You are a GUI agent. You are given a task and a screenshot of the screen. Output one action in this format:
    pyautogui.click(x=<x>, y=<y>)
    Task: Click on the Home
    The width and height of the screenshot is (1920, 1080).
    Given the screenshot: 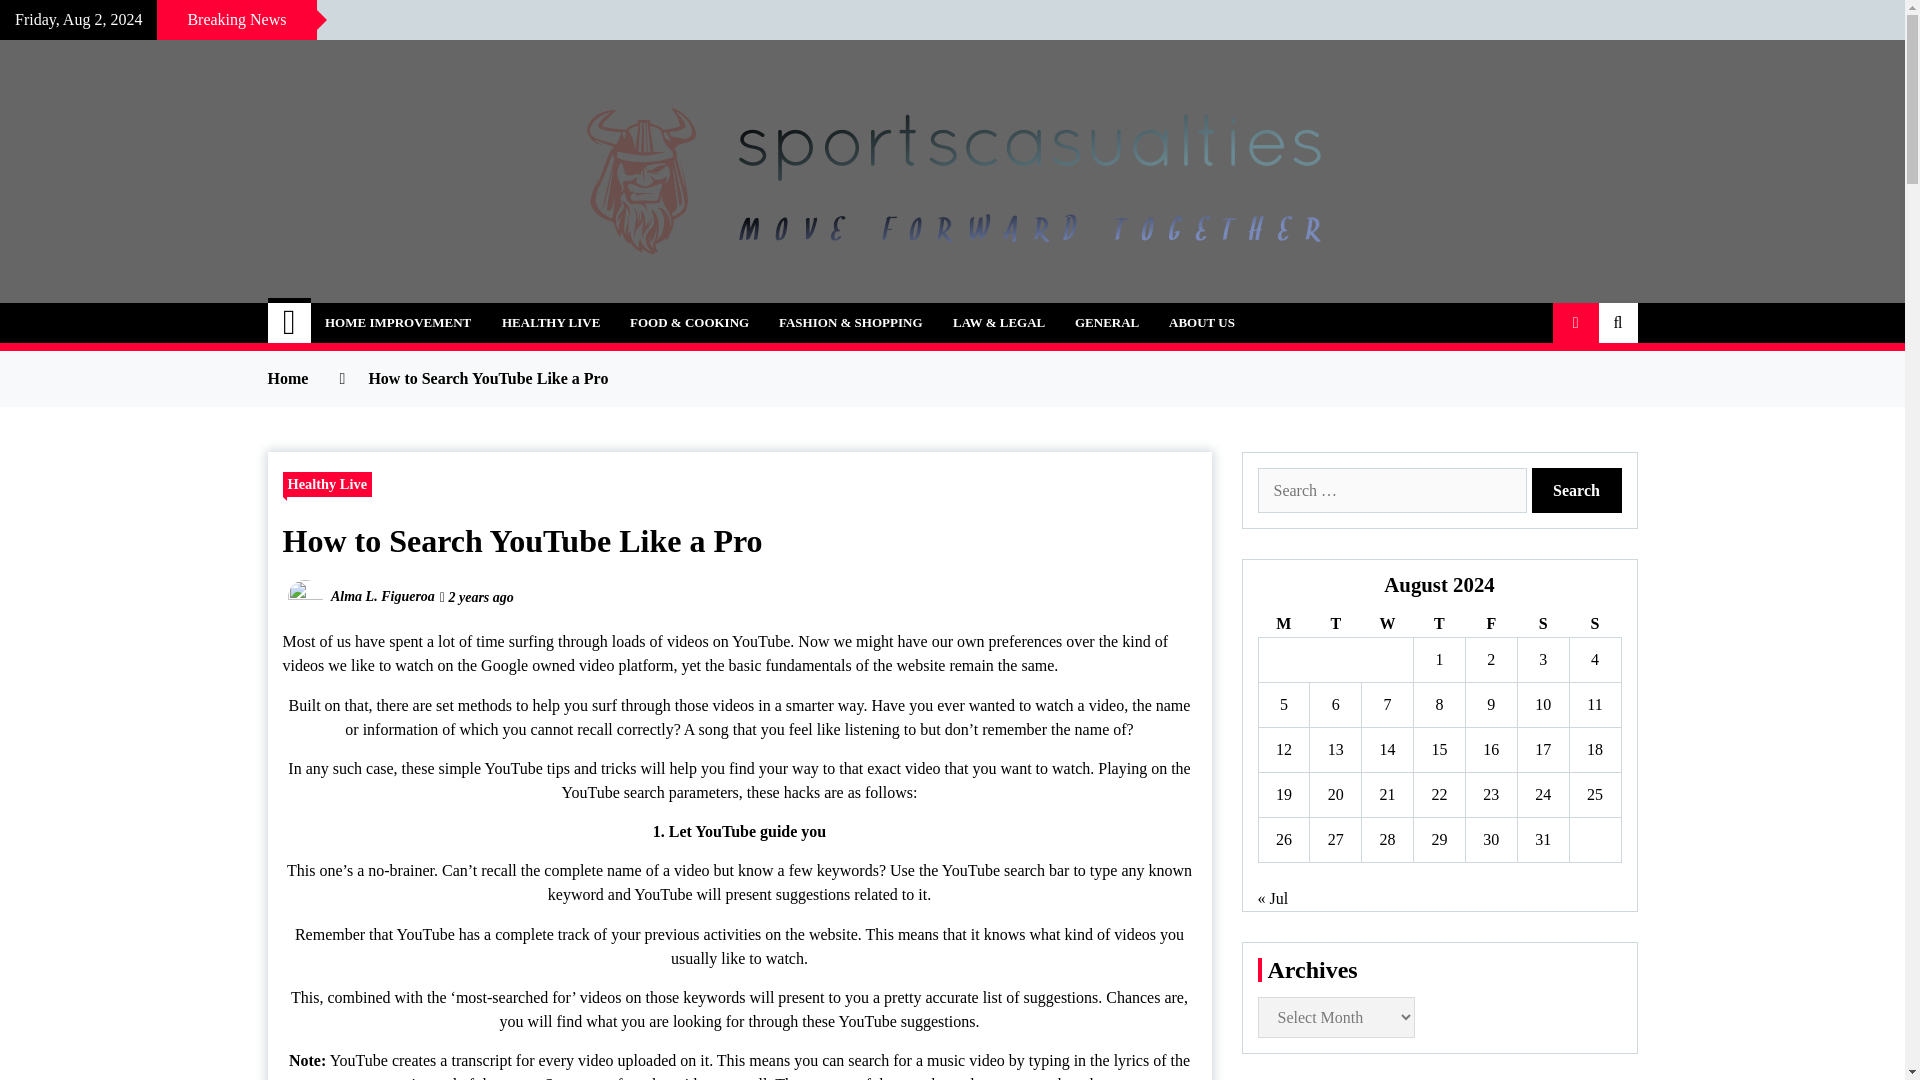 What is the action you would take?
    pyautogui.click(x=290, y=323)
    